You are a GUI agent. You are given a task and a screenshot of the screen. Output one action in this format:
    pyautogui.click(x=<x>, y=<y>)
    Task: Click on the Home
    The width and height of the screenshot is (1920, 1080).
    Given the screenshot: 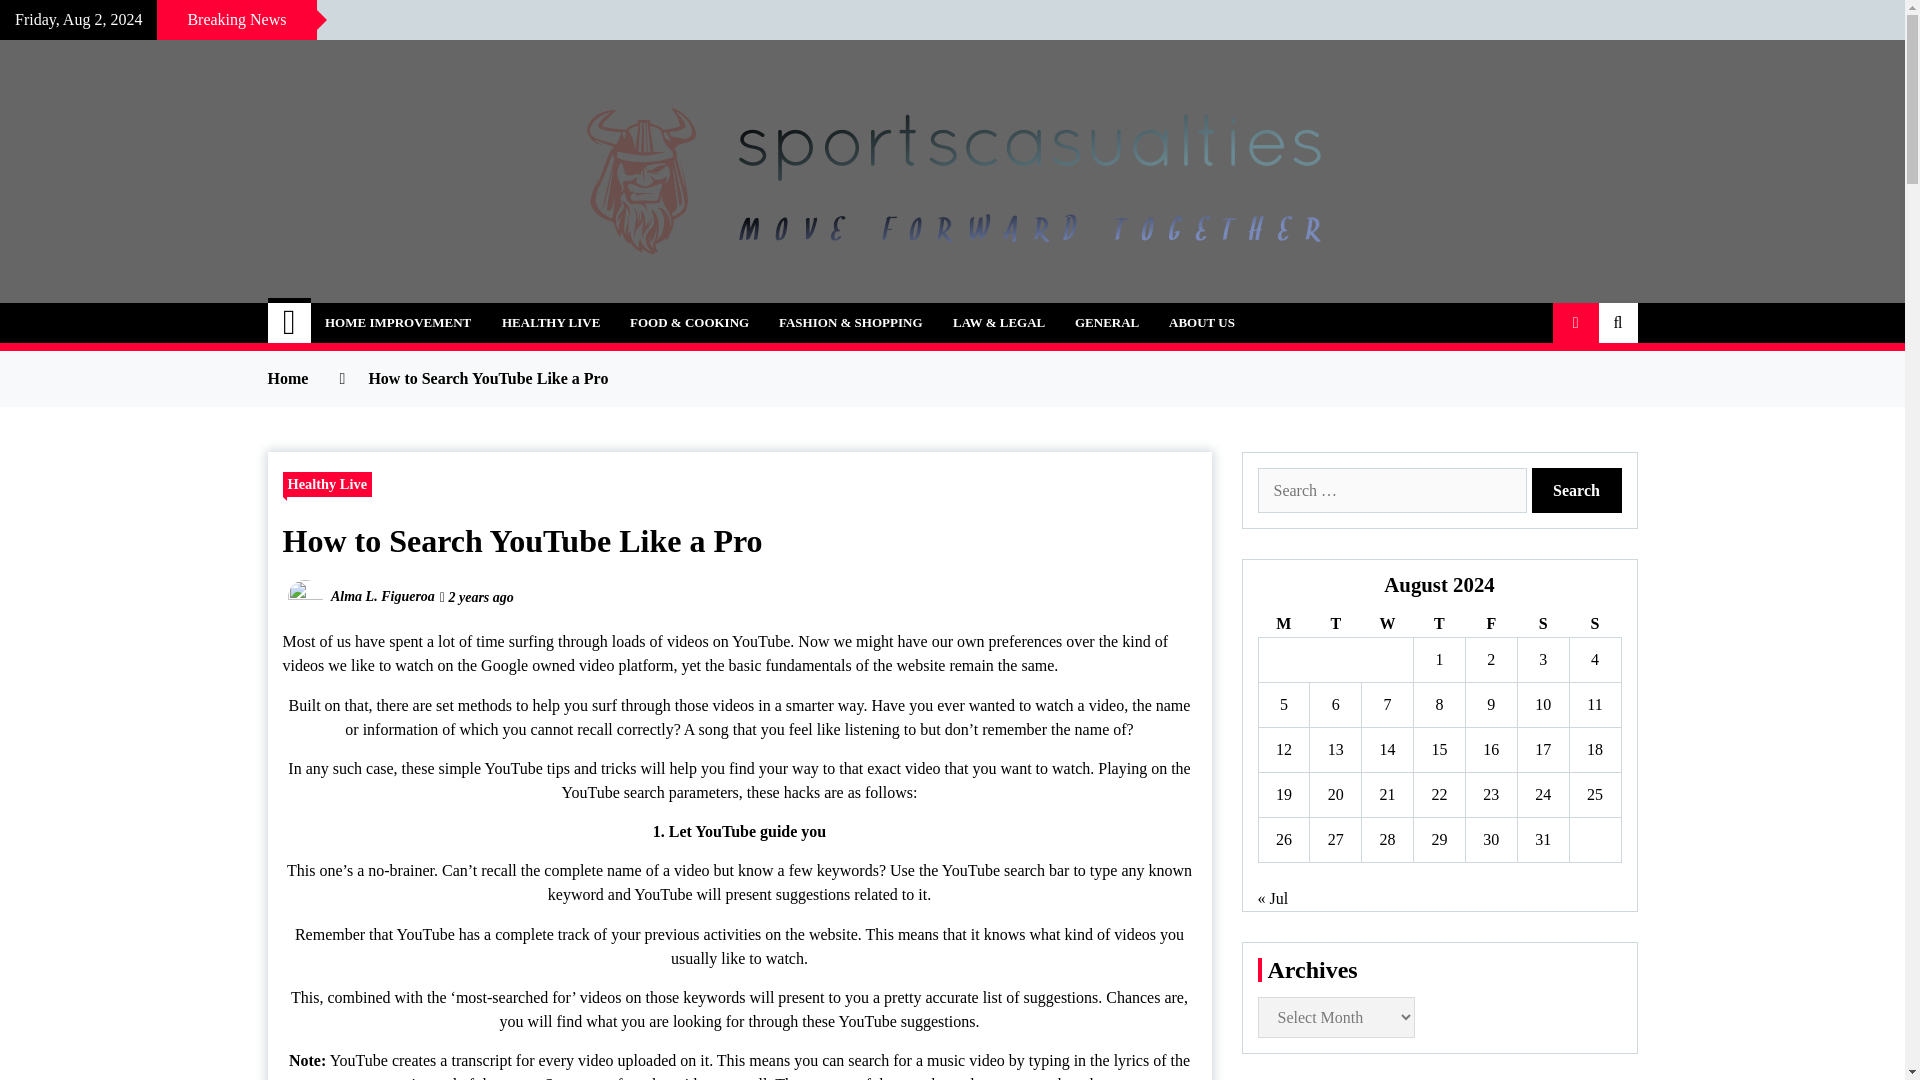 What is the action you would take?
    pyautogui.click(x=290, y=323)
    